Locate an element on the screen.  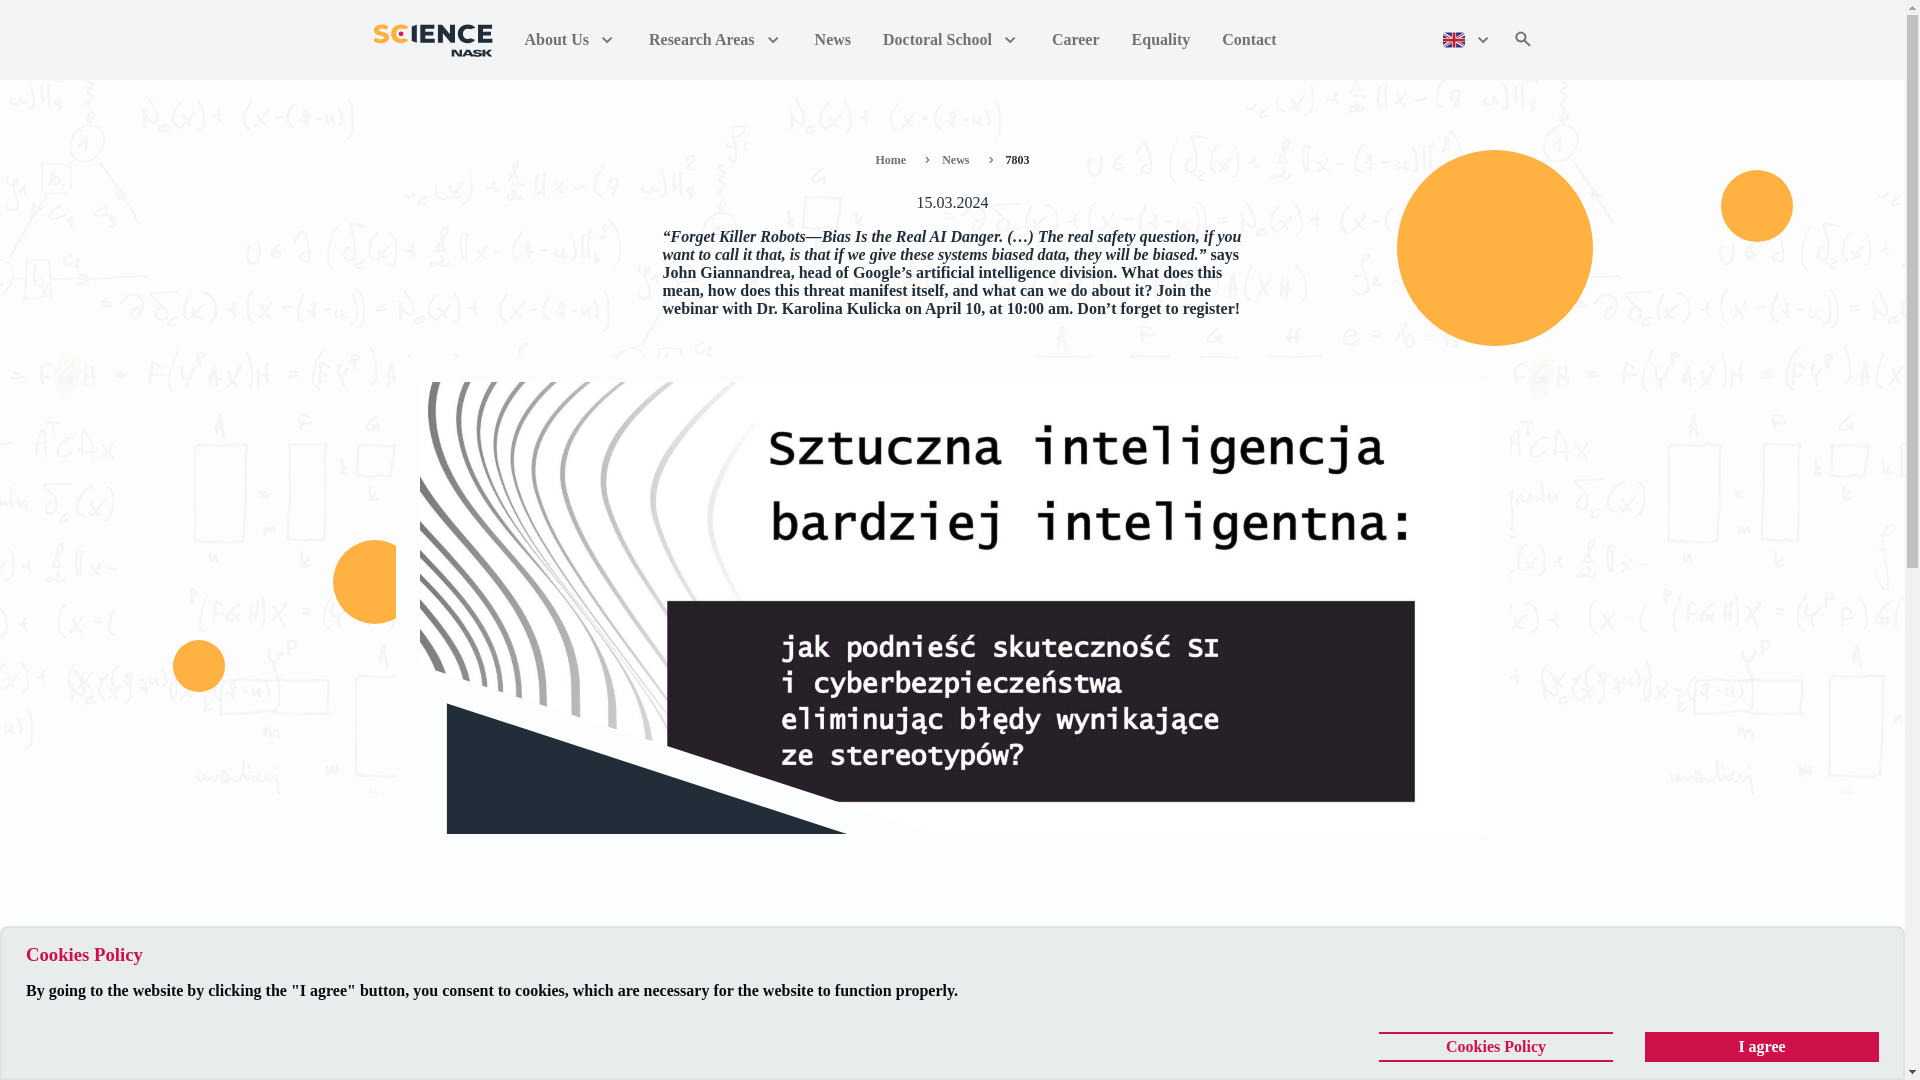
Research Areas is located at coordinates (716, 40).